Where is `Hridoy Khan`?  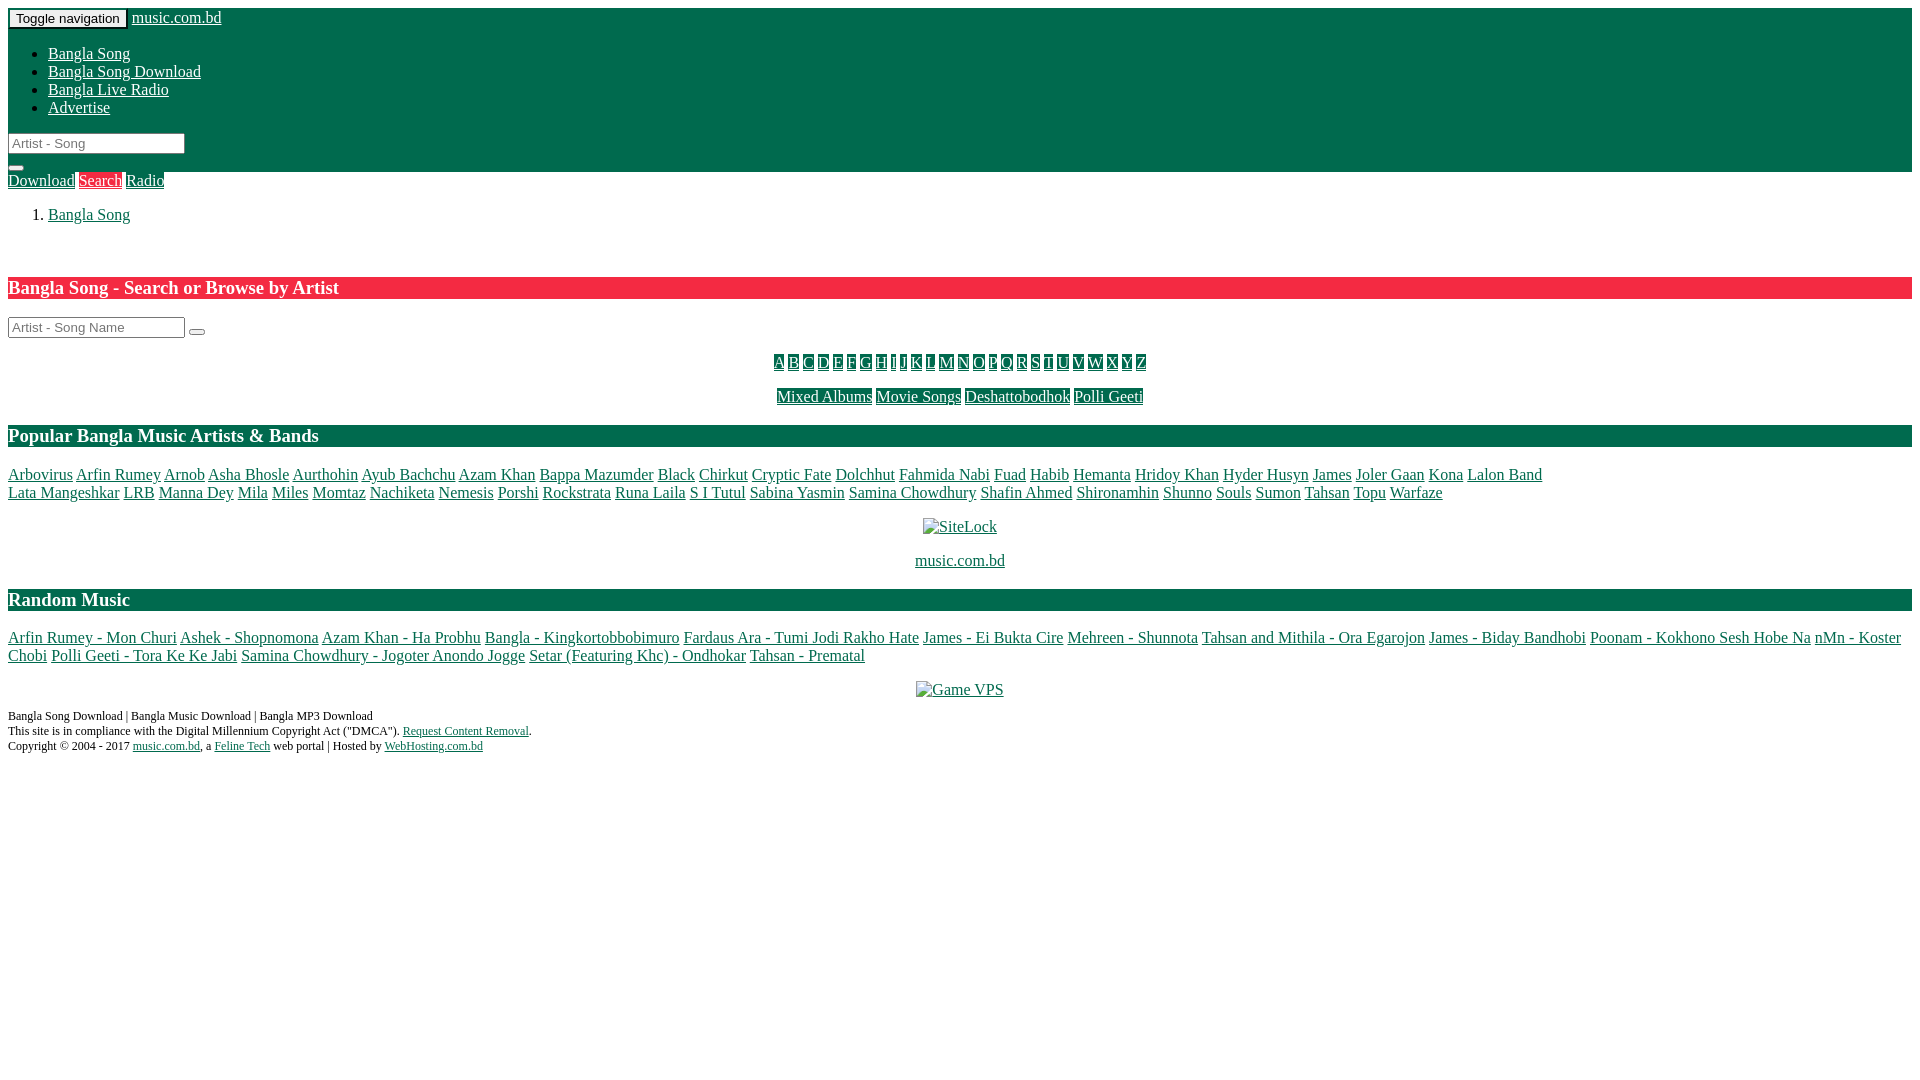 Hridoy Khan is located at coordinates (1177, 474).